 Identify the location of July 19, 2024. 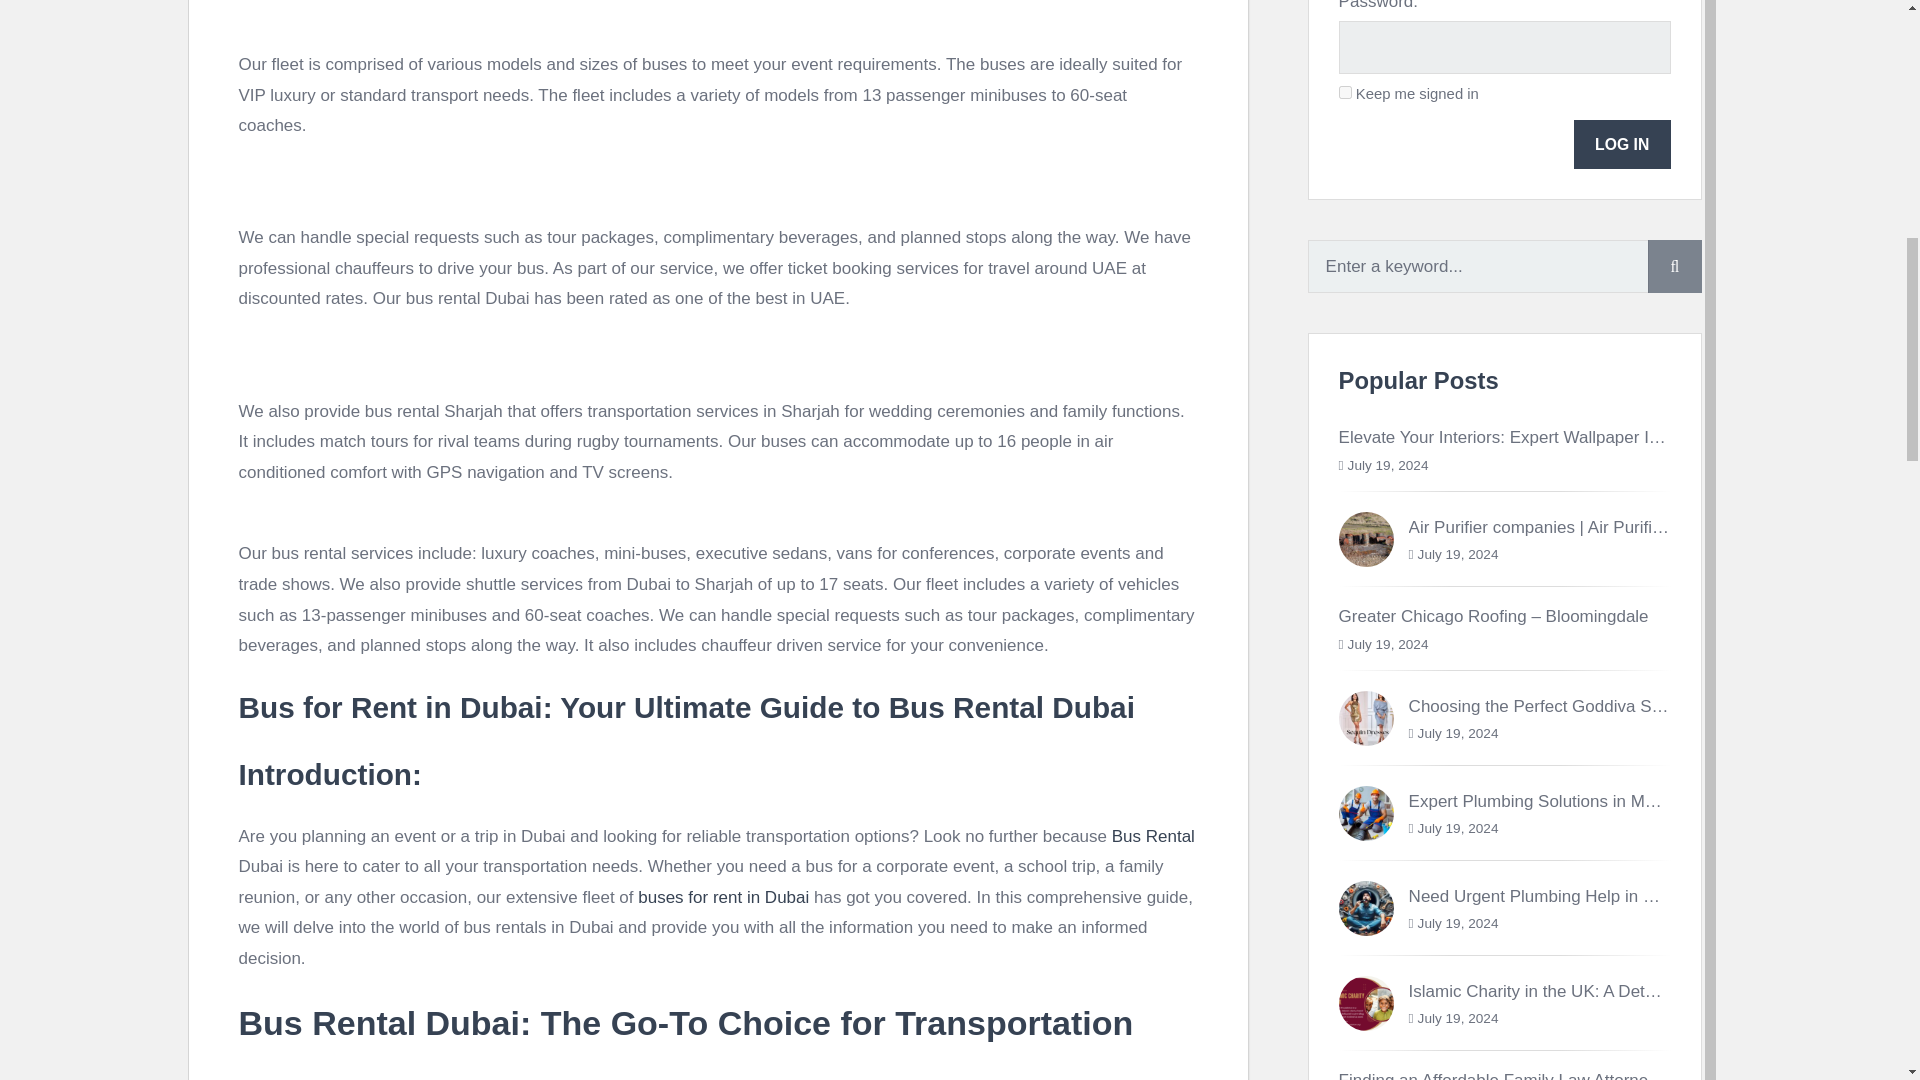
(1458, 554).